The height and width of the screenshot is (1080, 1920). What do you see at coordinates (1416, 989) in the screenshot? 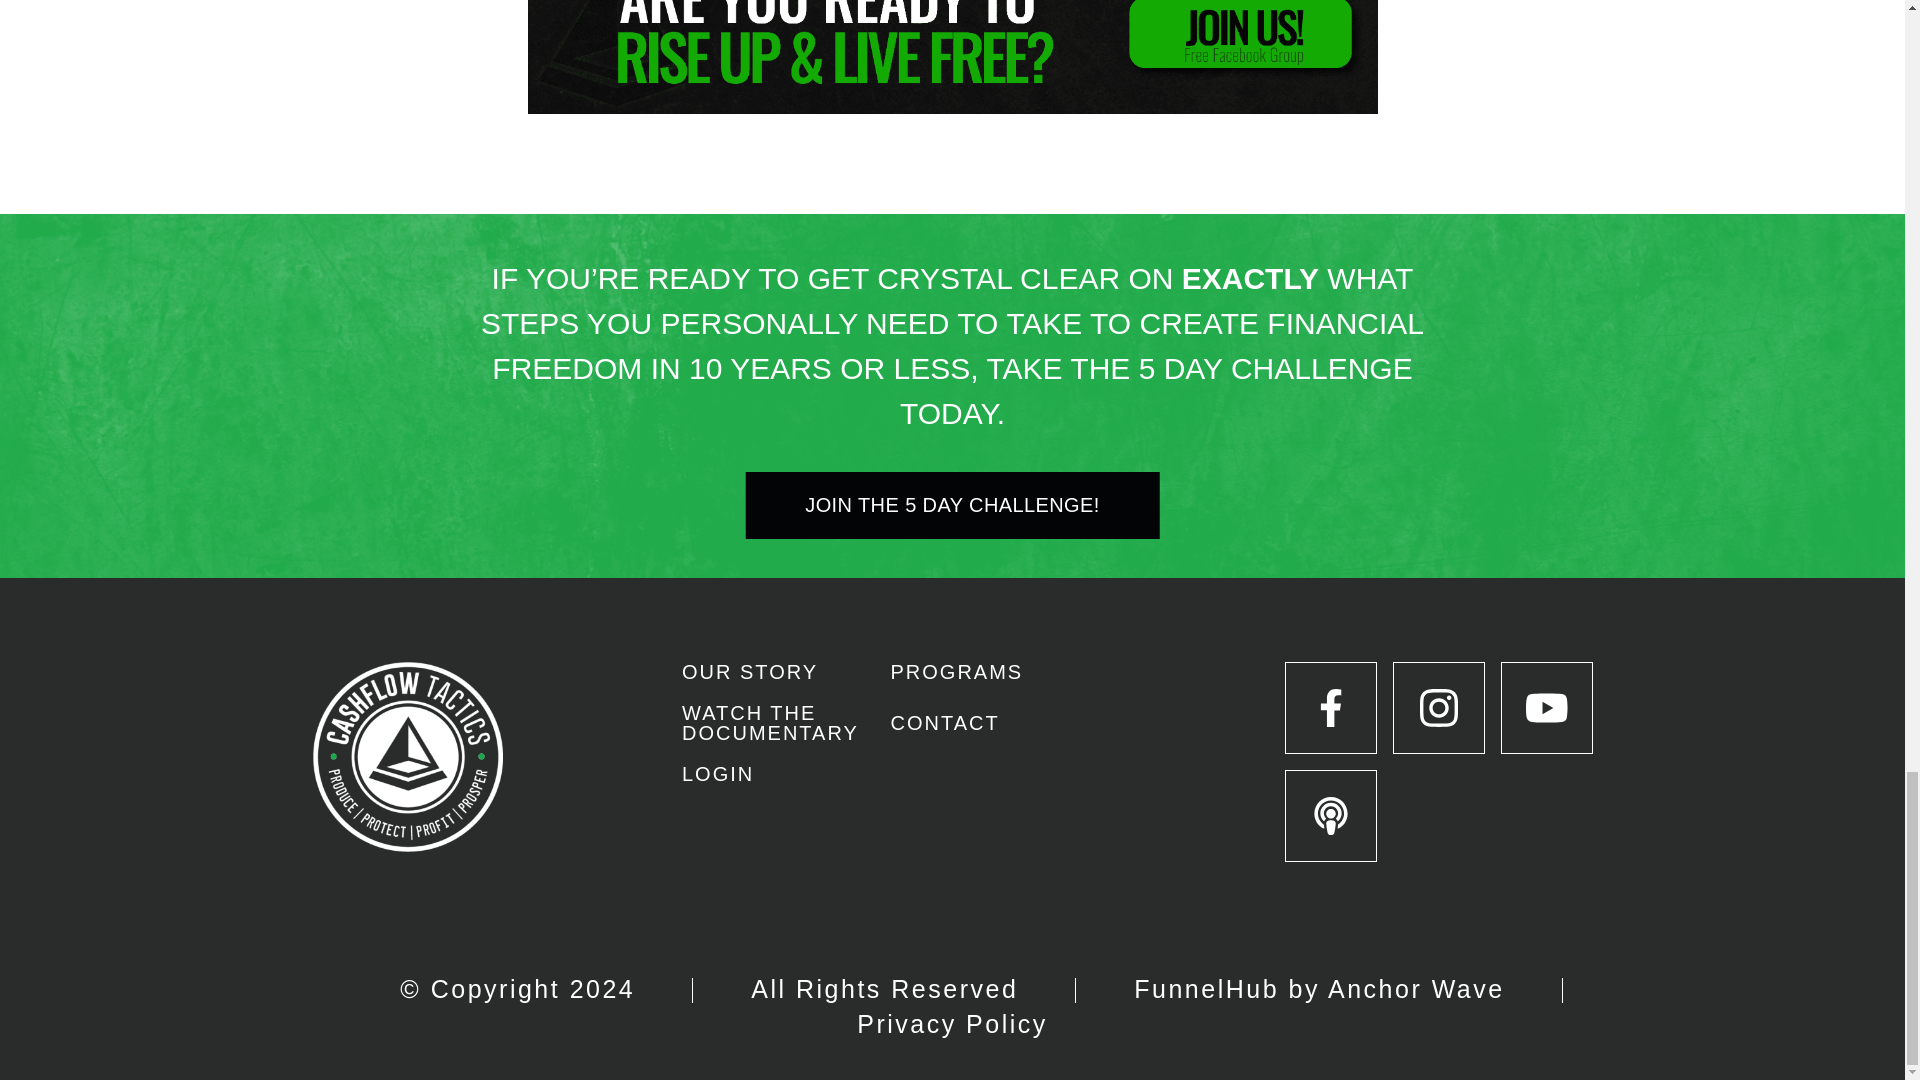
I see `Anchor Wave` at bounding box center [1416, 989].